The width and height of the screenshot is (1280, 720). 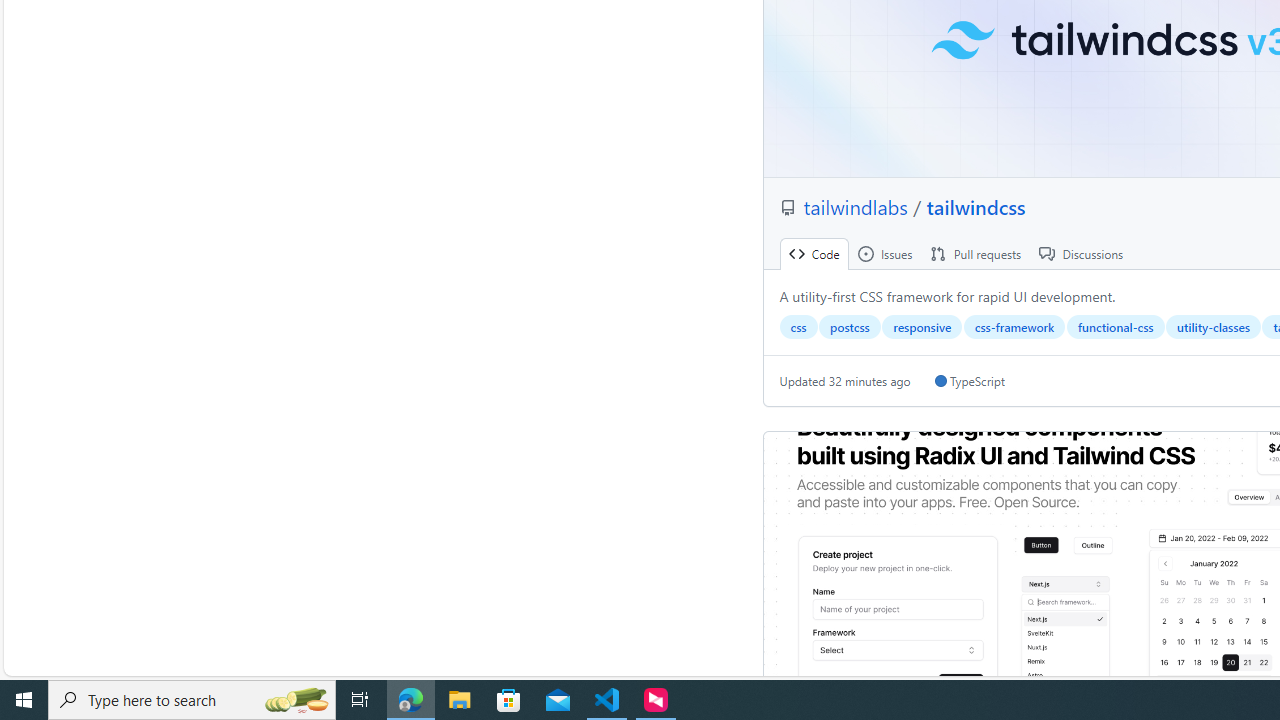 What do you see at coordinates (1081, 254) in the screenshot?
I see ` Discussions` at bounding box center [1081, 254].